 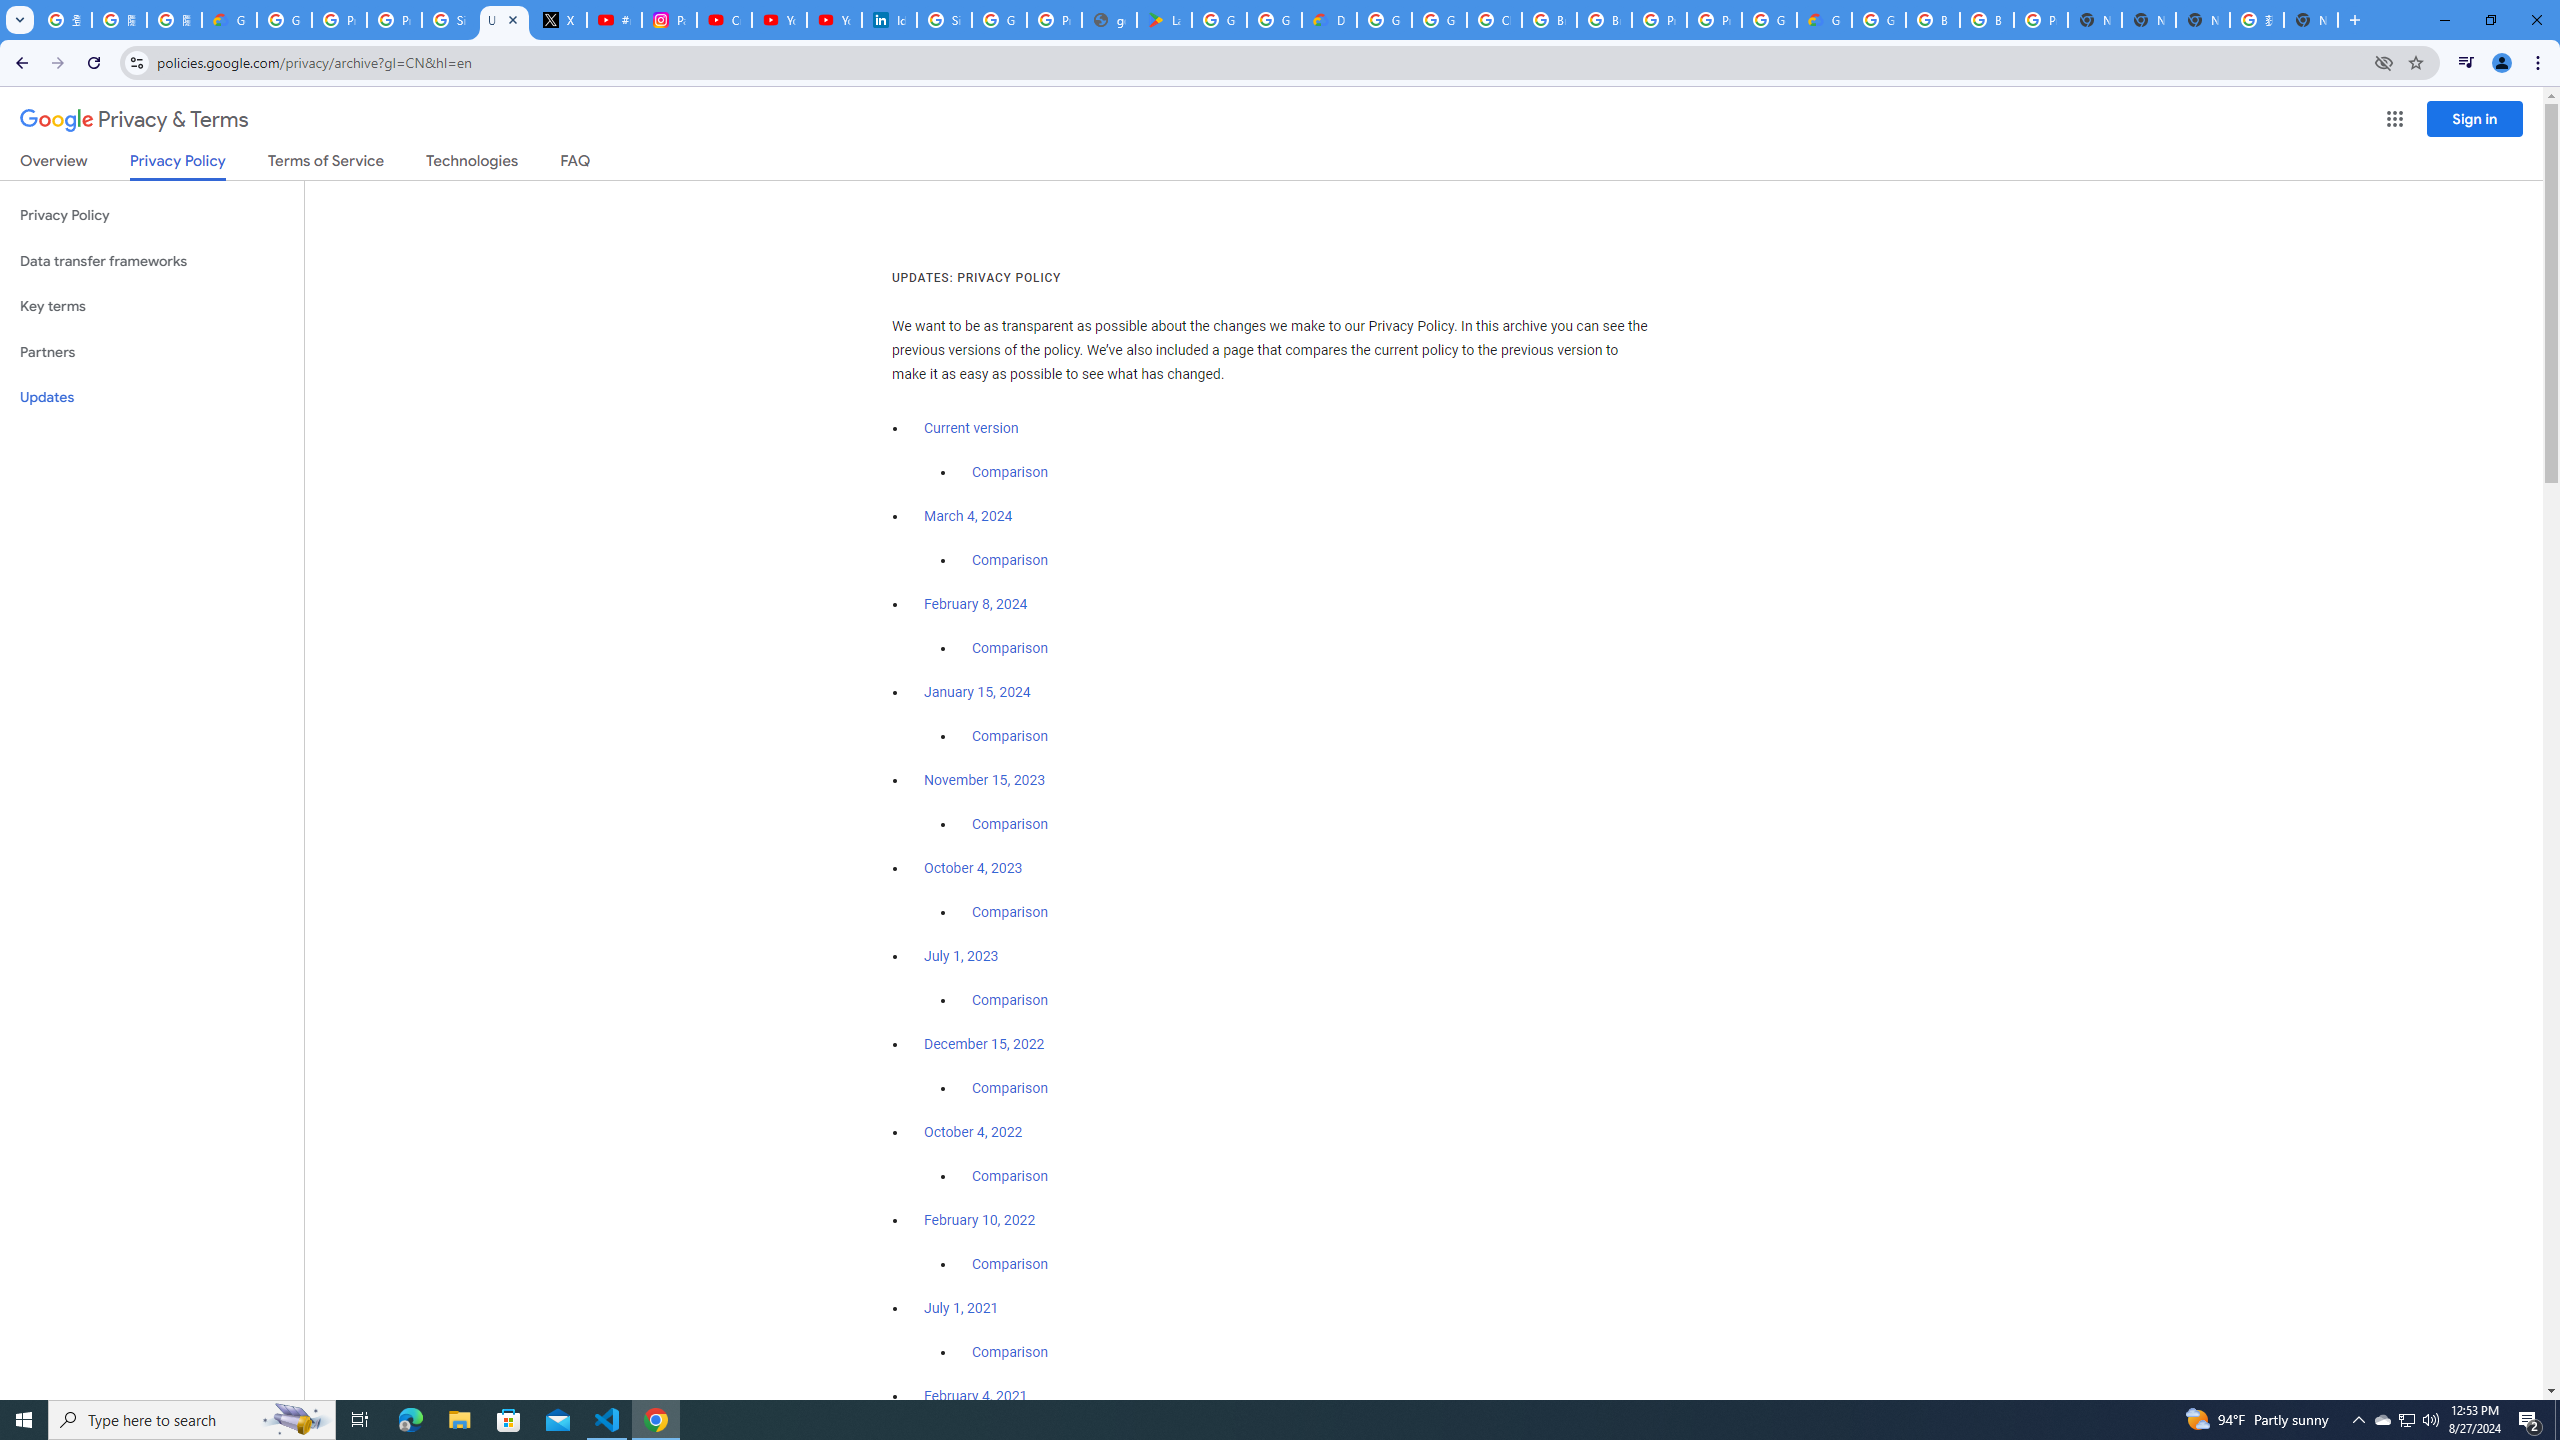 I want to click on February 4, 2021, so click(x=976, y=1396).